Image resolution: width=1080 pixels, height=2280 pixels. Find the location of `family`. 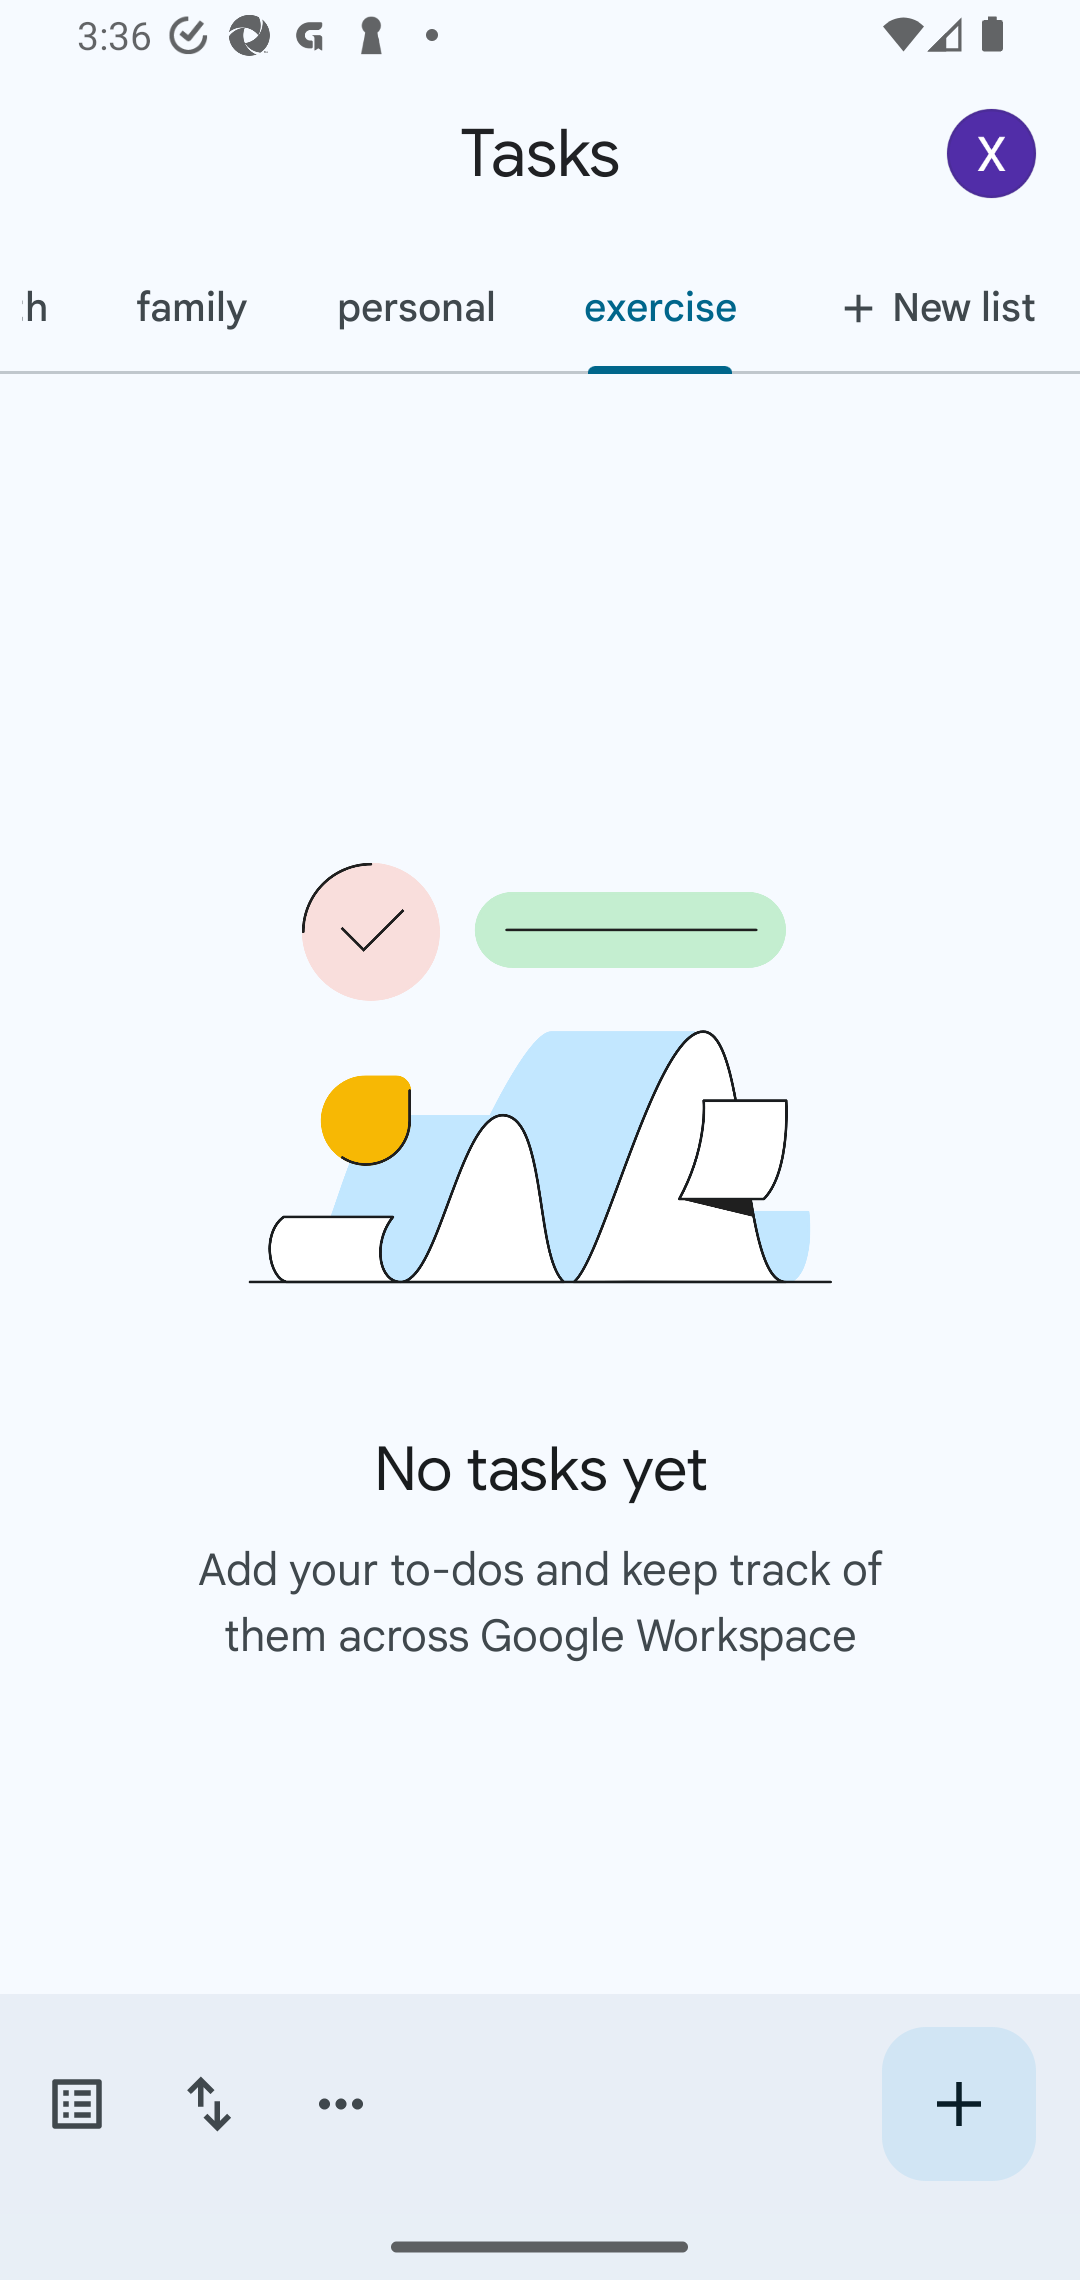

family is located at coordinates (190, 307).